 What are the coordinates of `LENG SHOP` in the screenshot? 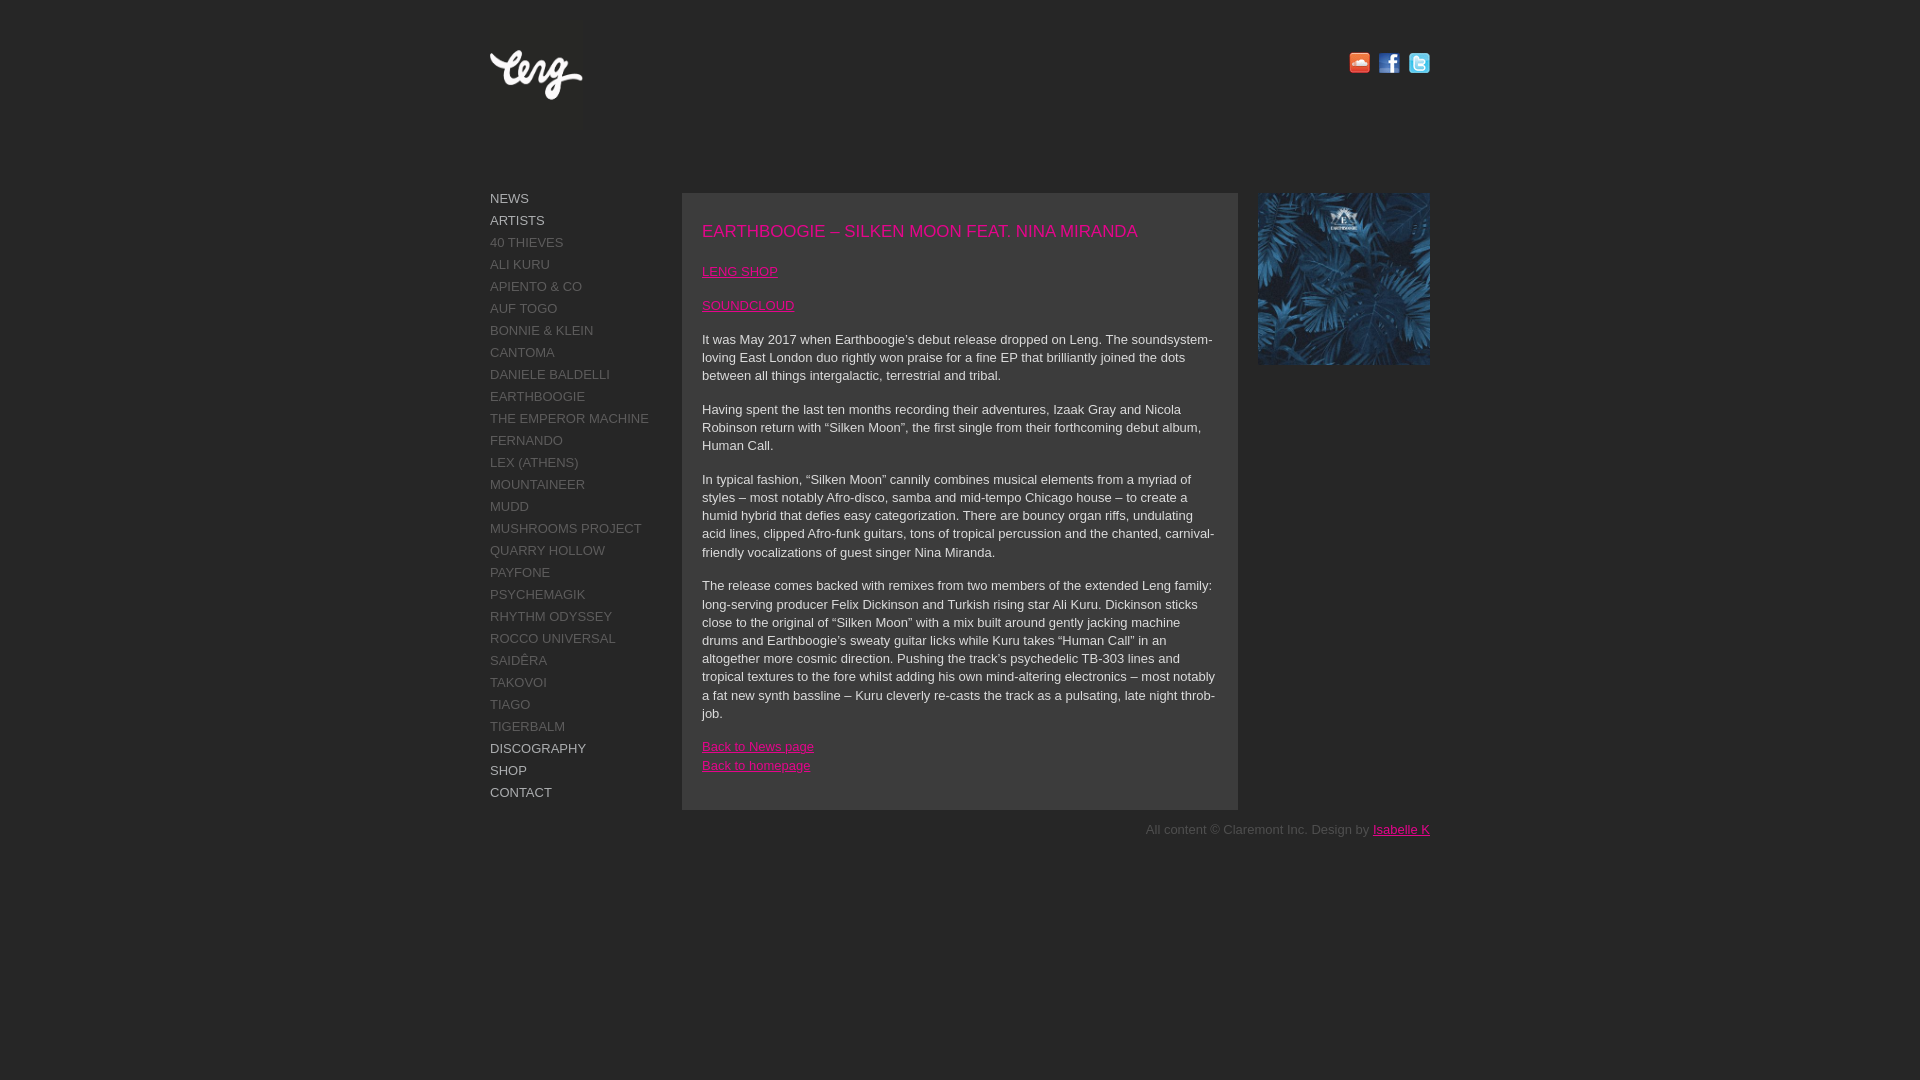 It's located at (740, 270).